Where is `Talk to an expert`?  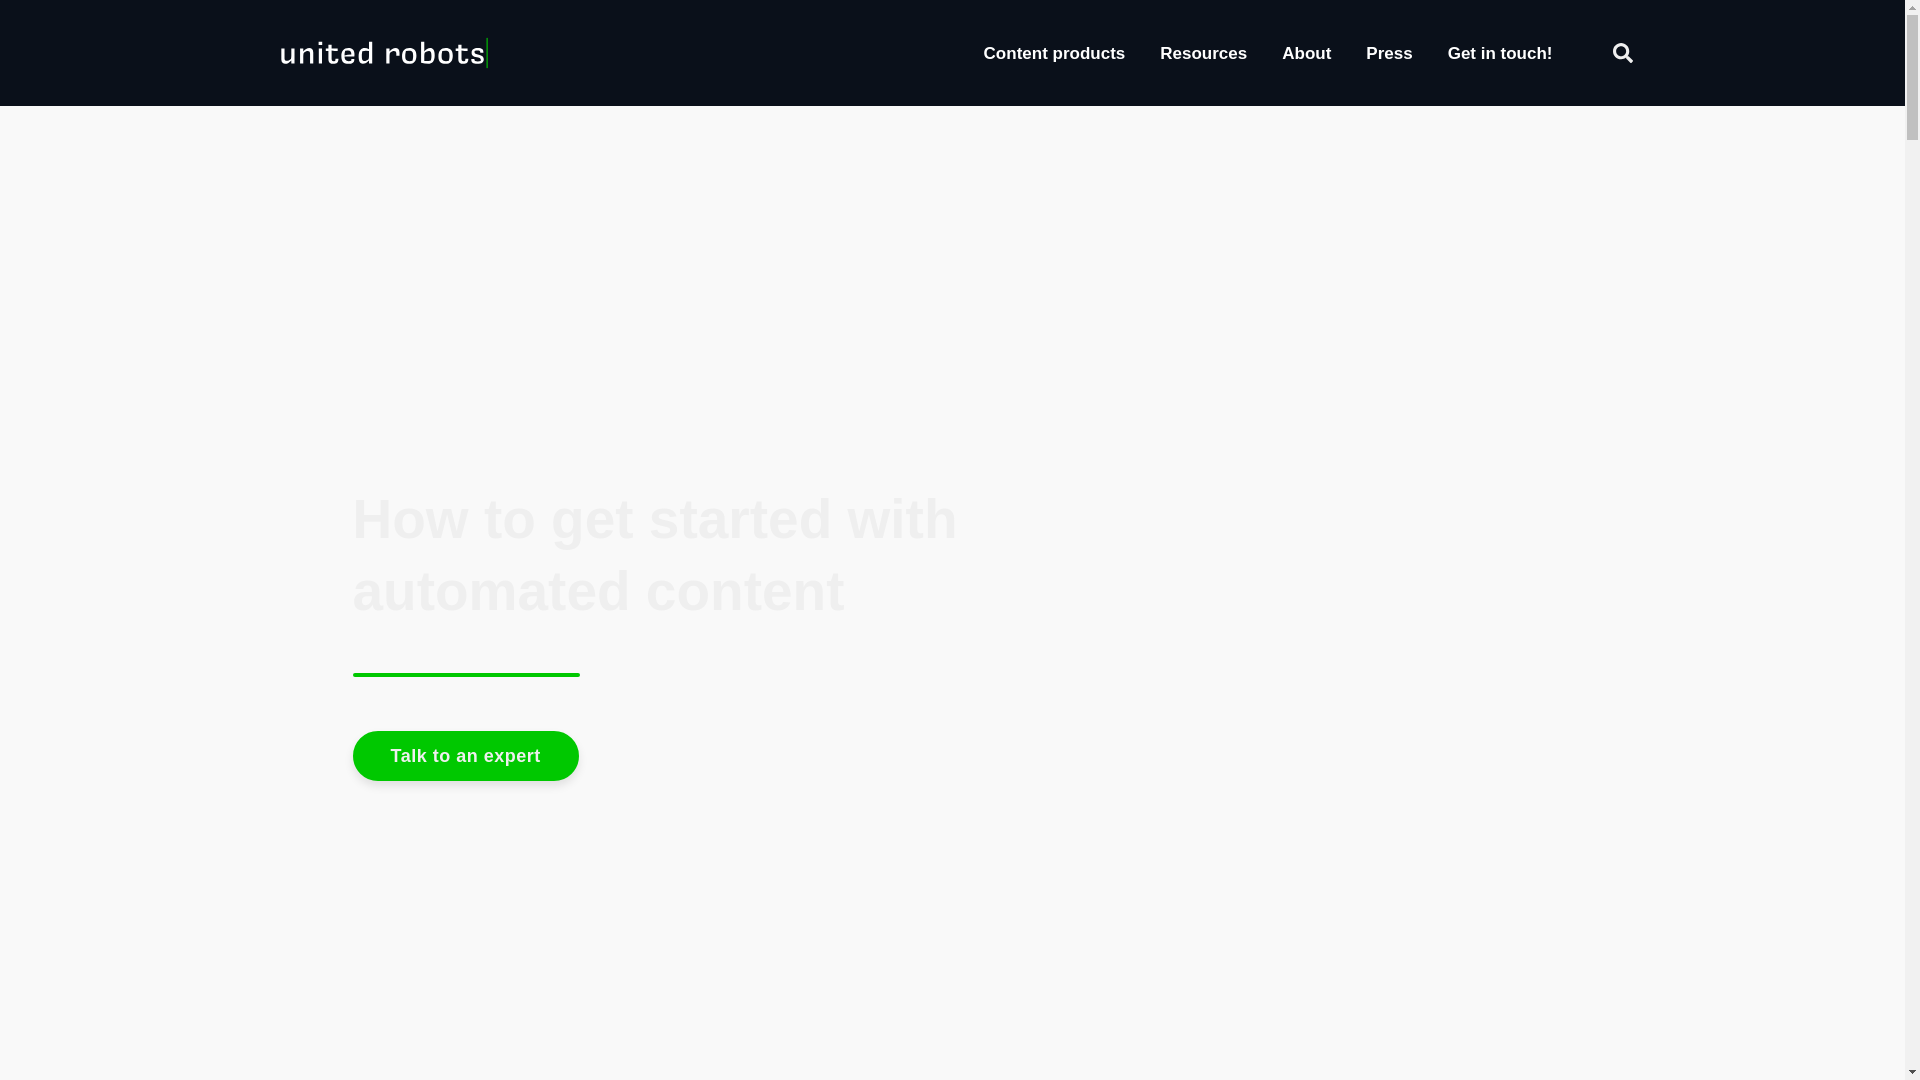
Talk to an expert is located at coordinates (464, 756).